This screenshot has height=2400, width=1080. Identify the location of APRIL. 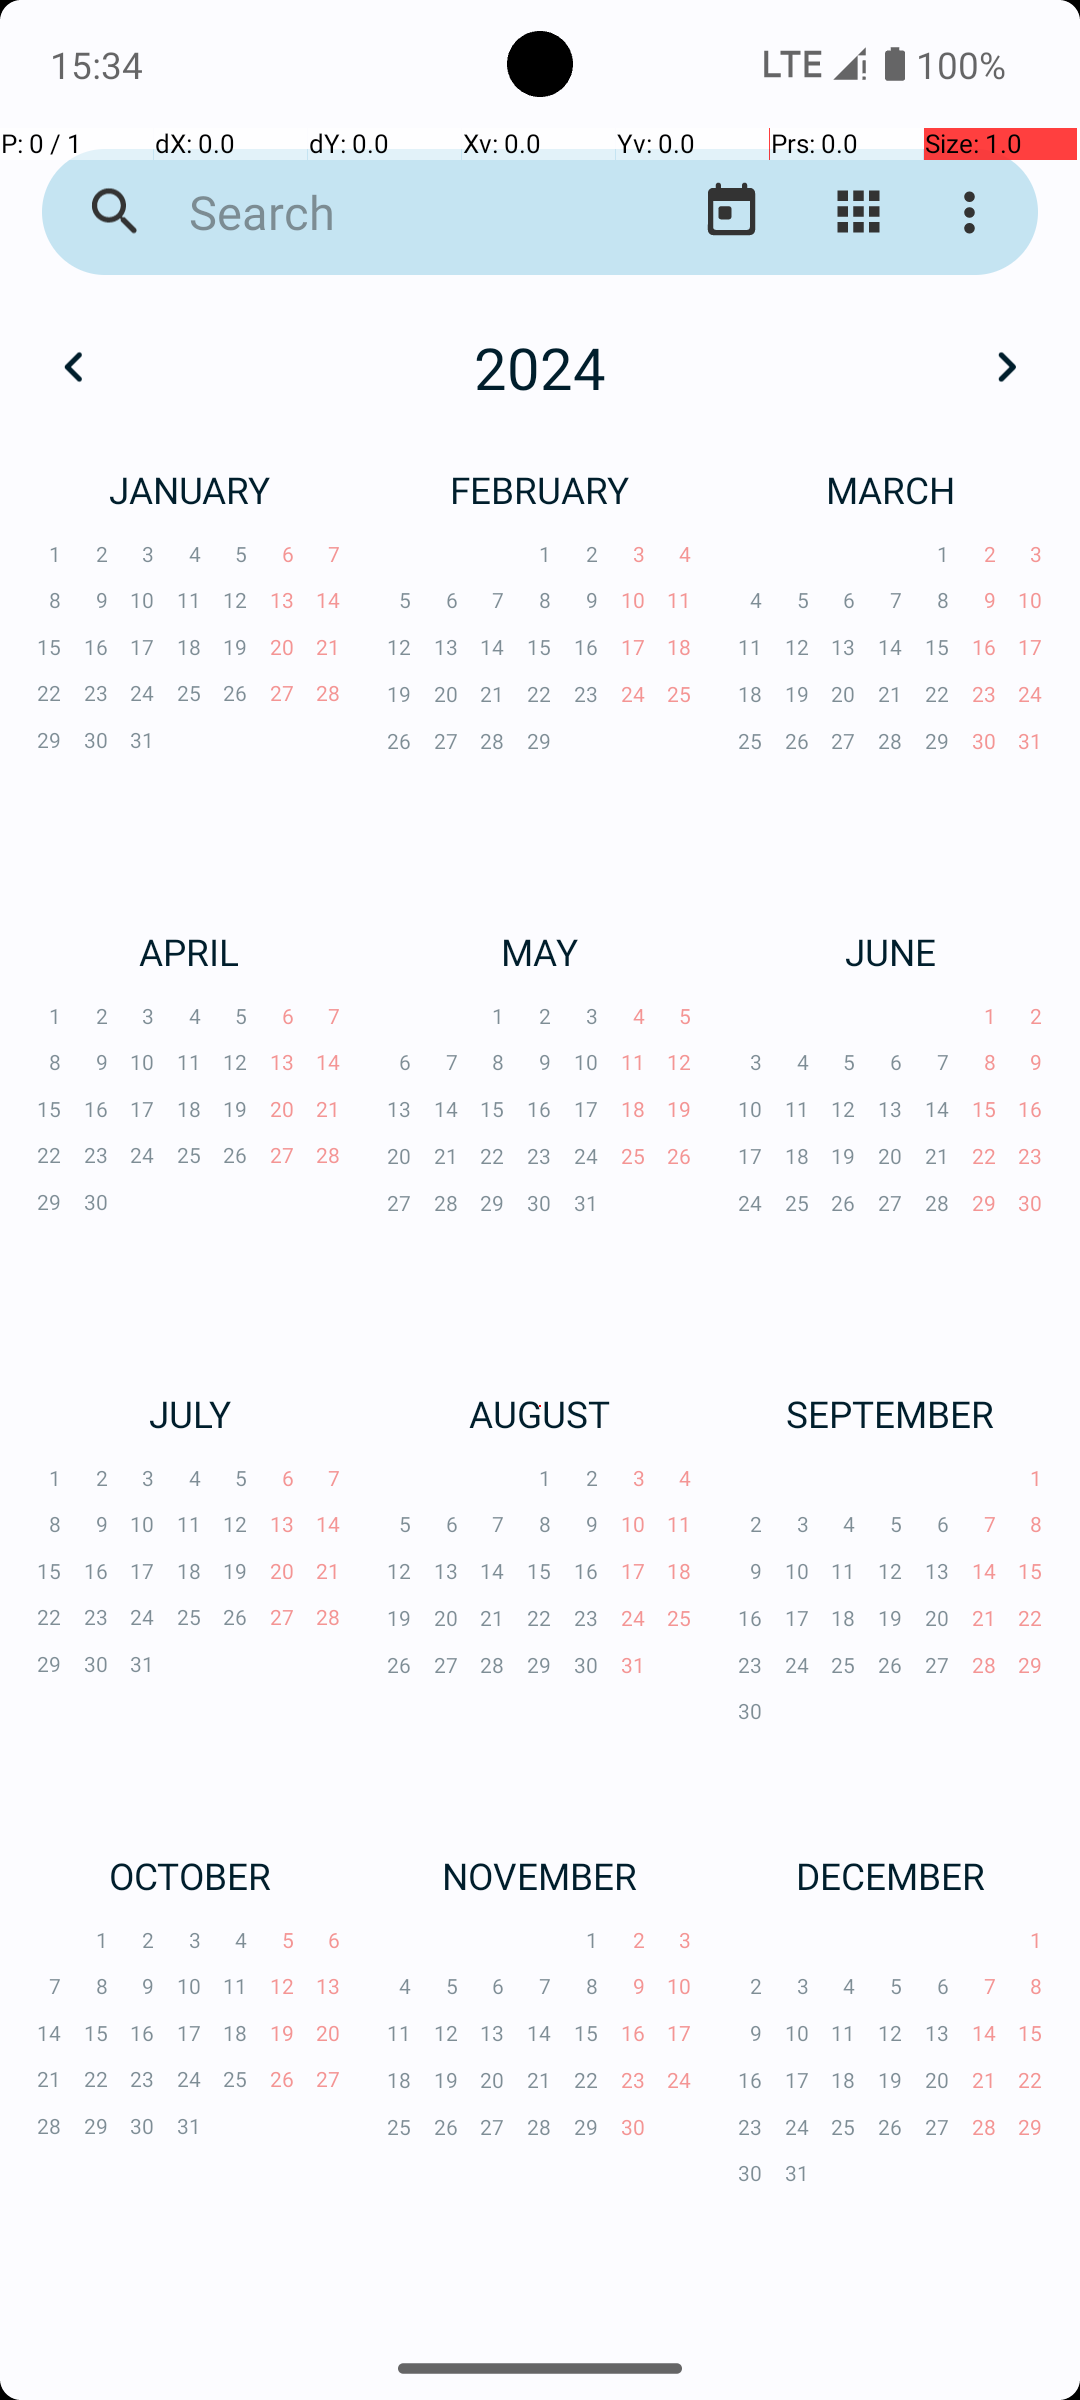
(189, 951).